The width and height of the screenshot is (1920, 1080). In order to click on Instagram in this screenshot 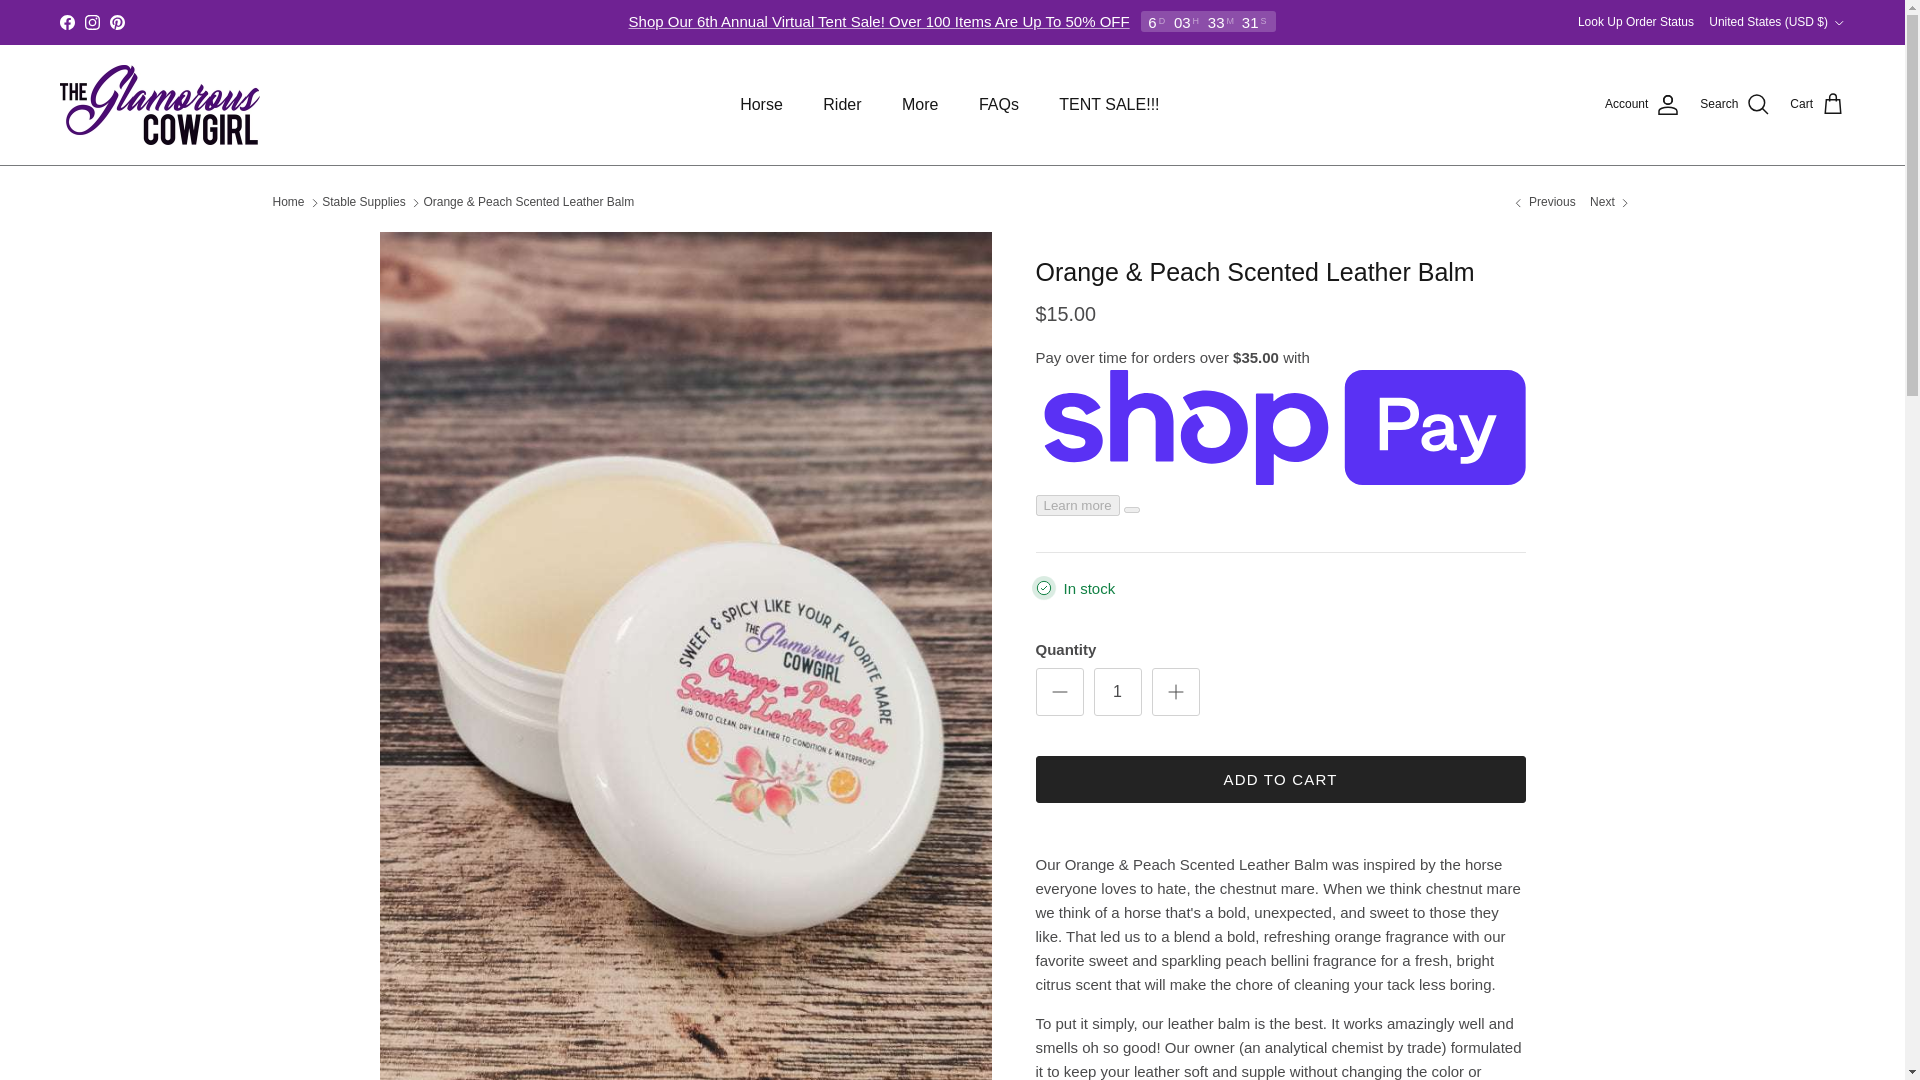, I will do `click(92, 22)`.